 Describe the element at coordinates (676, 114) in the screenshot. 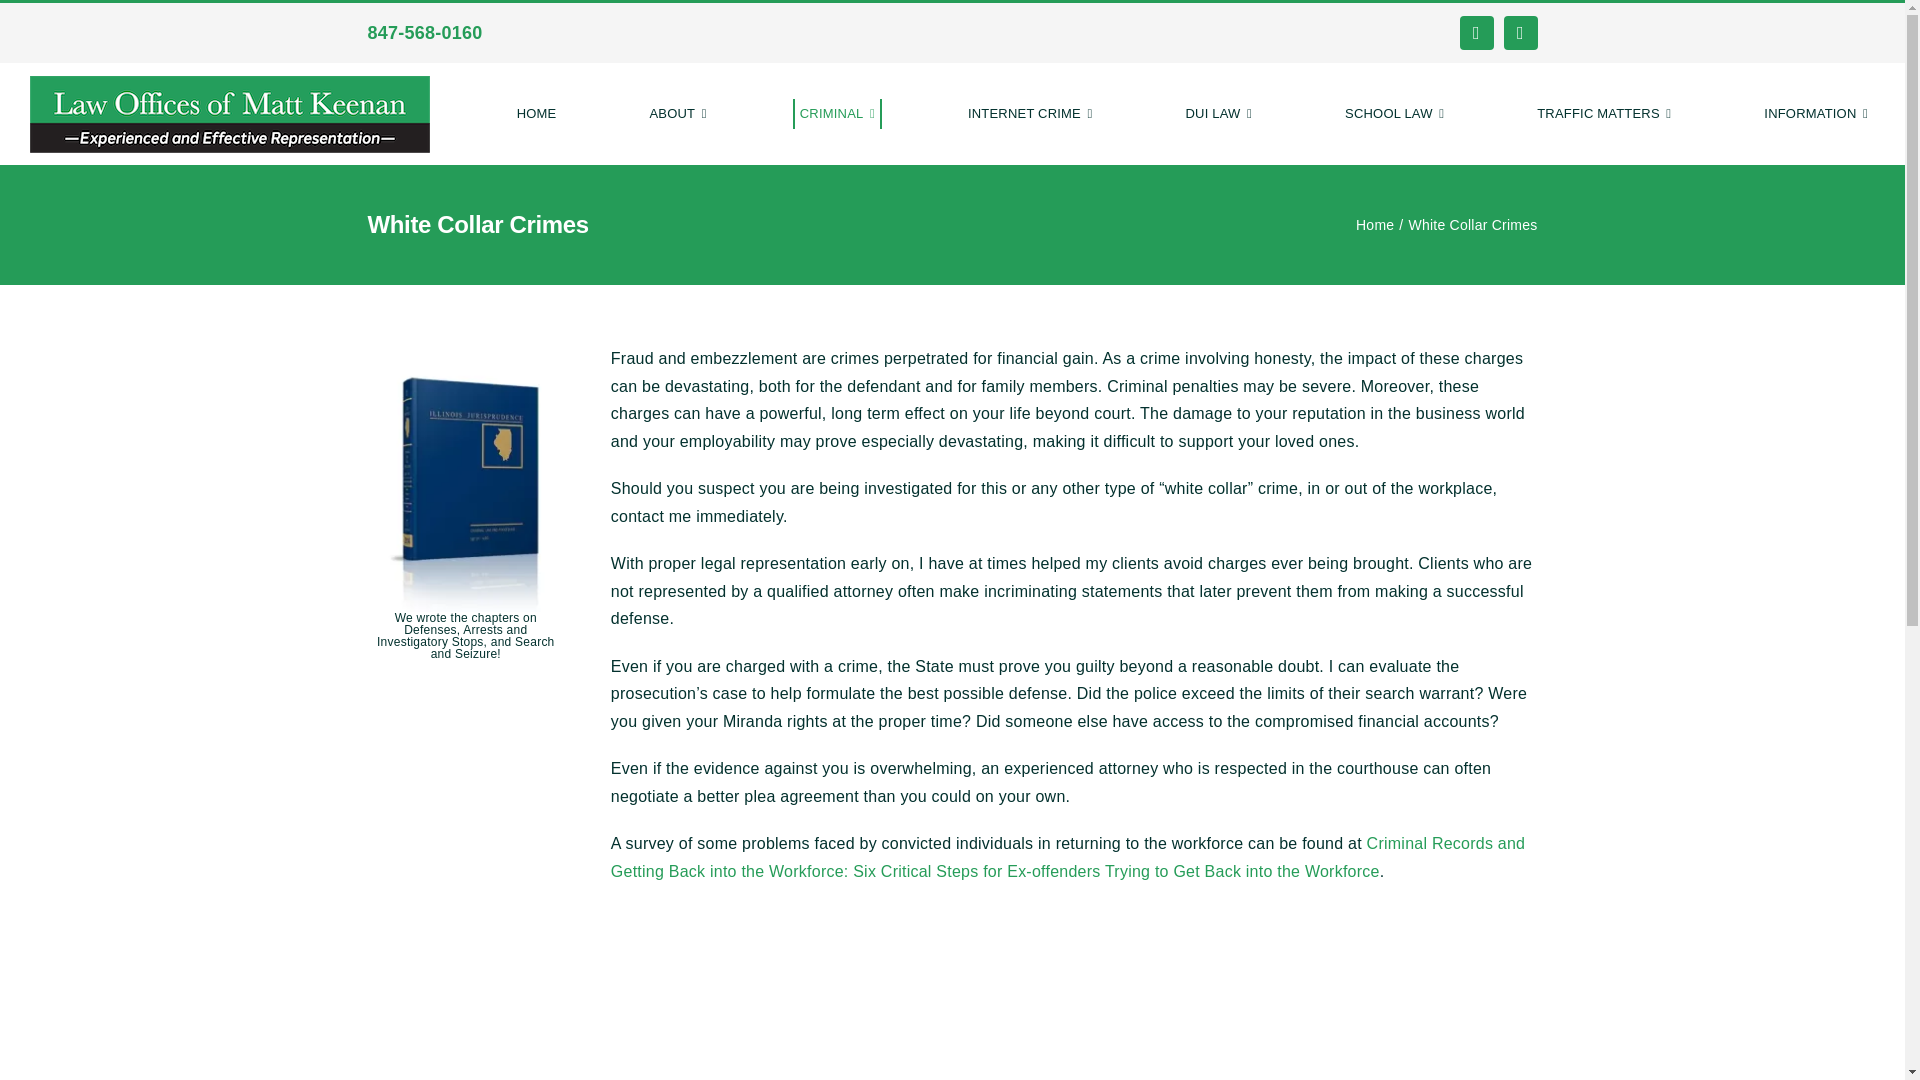

I see `ABOUT` at that location.